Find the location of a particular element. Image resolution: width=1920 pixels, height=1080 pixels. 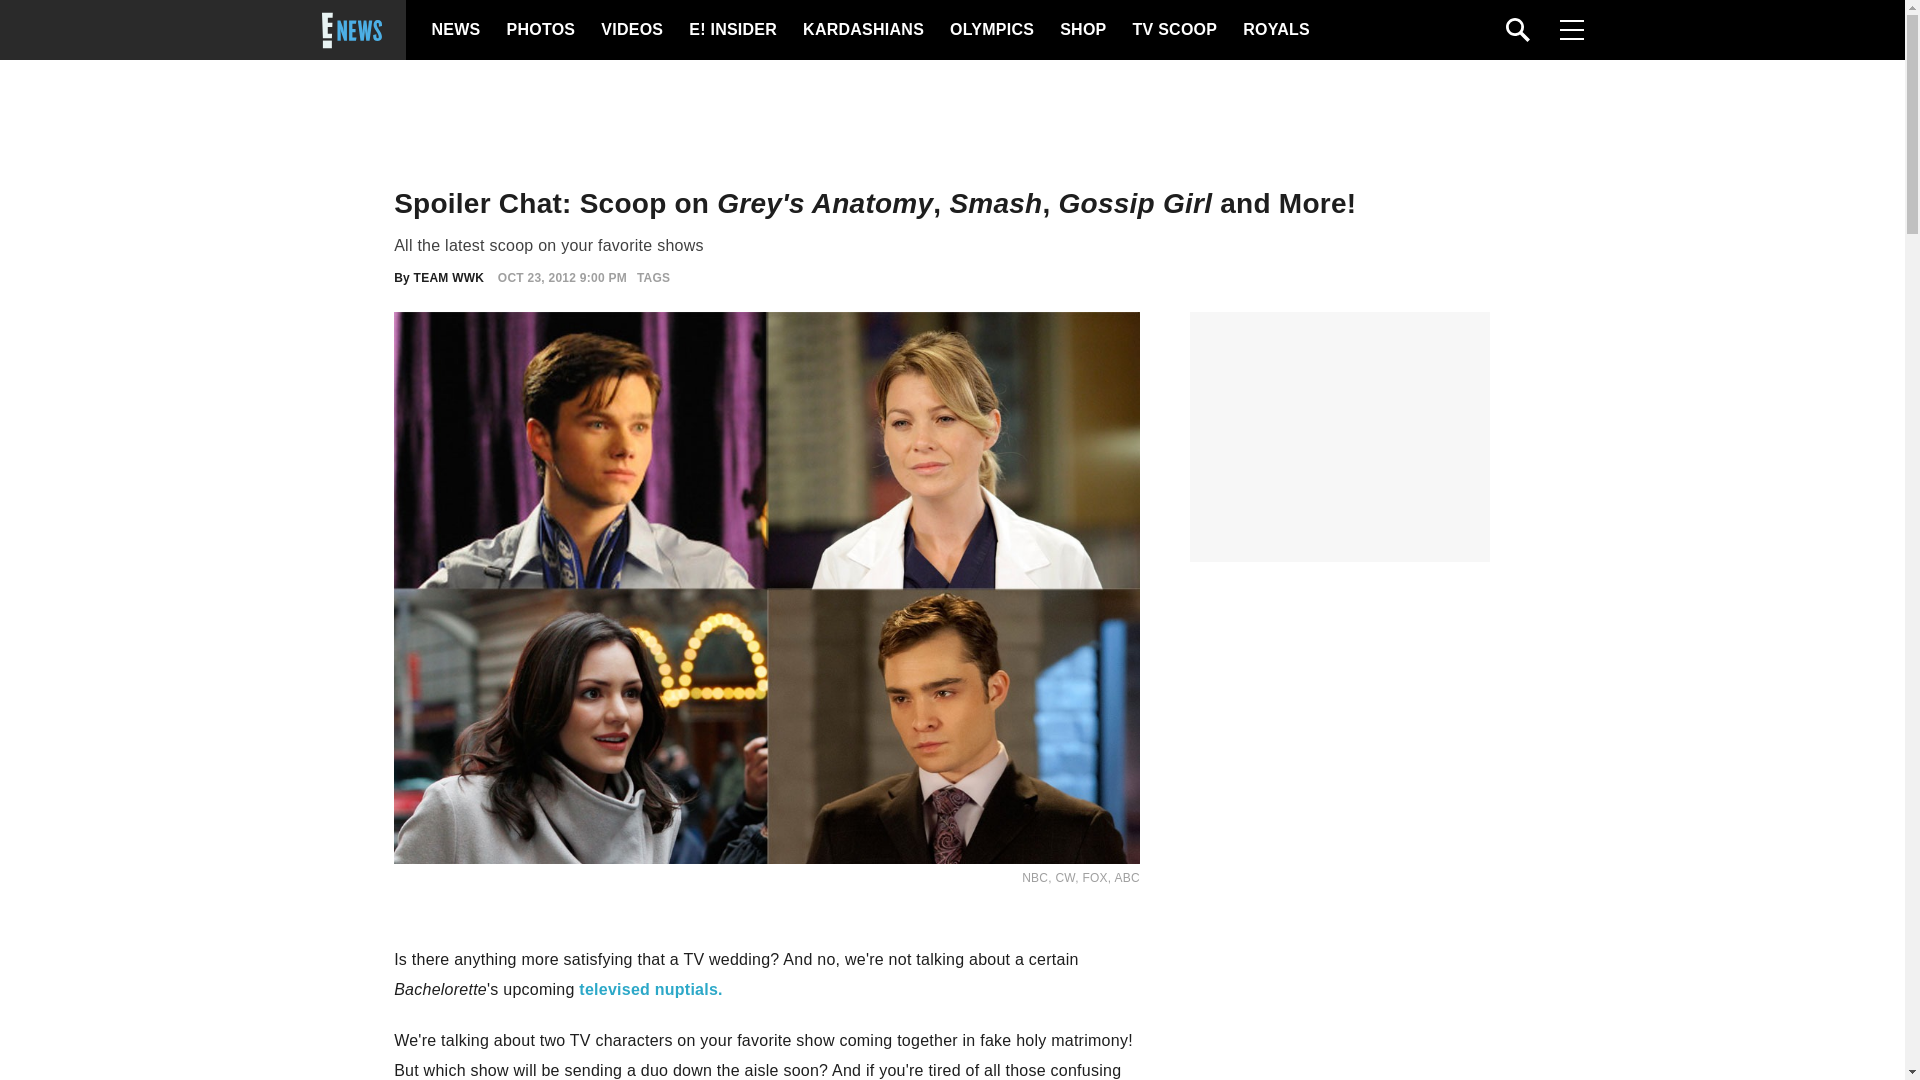

SHOP is located at coordinates (1081, 30).